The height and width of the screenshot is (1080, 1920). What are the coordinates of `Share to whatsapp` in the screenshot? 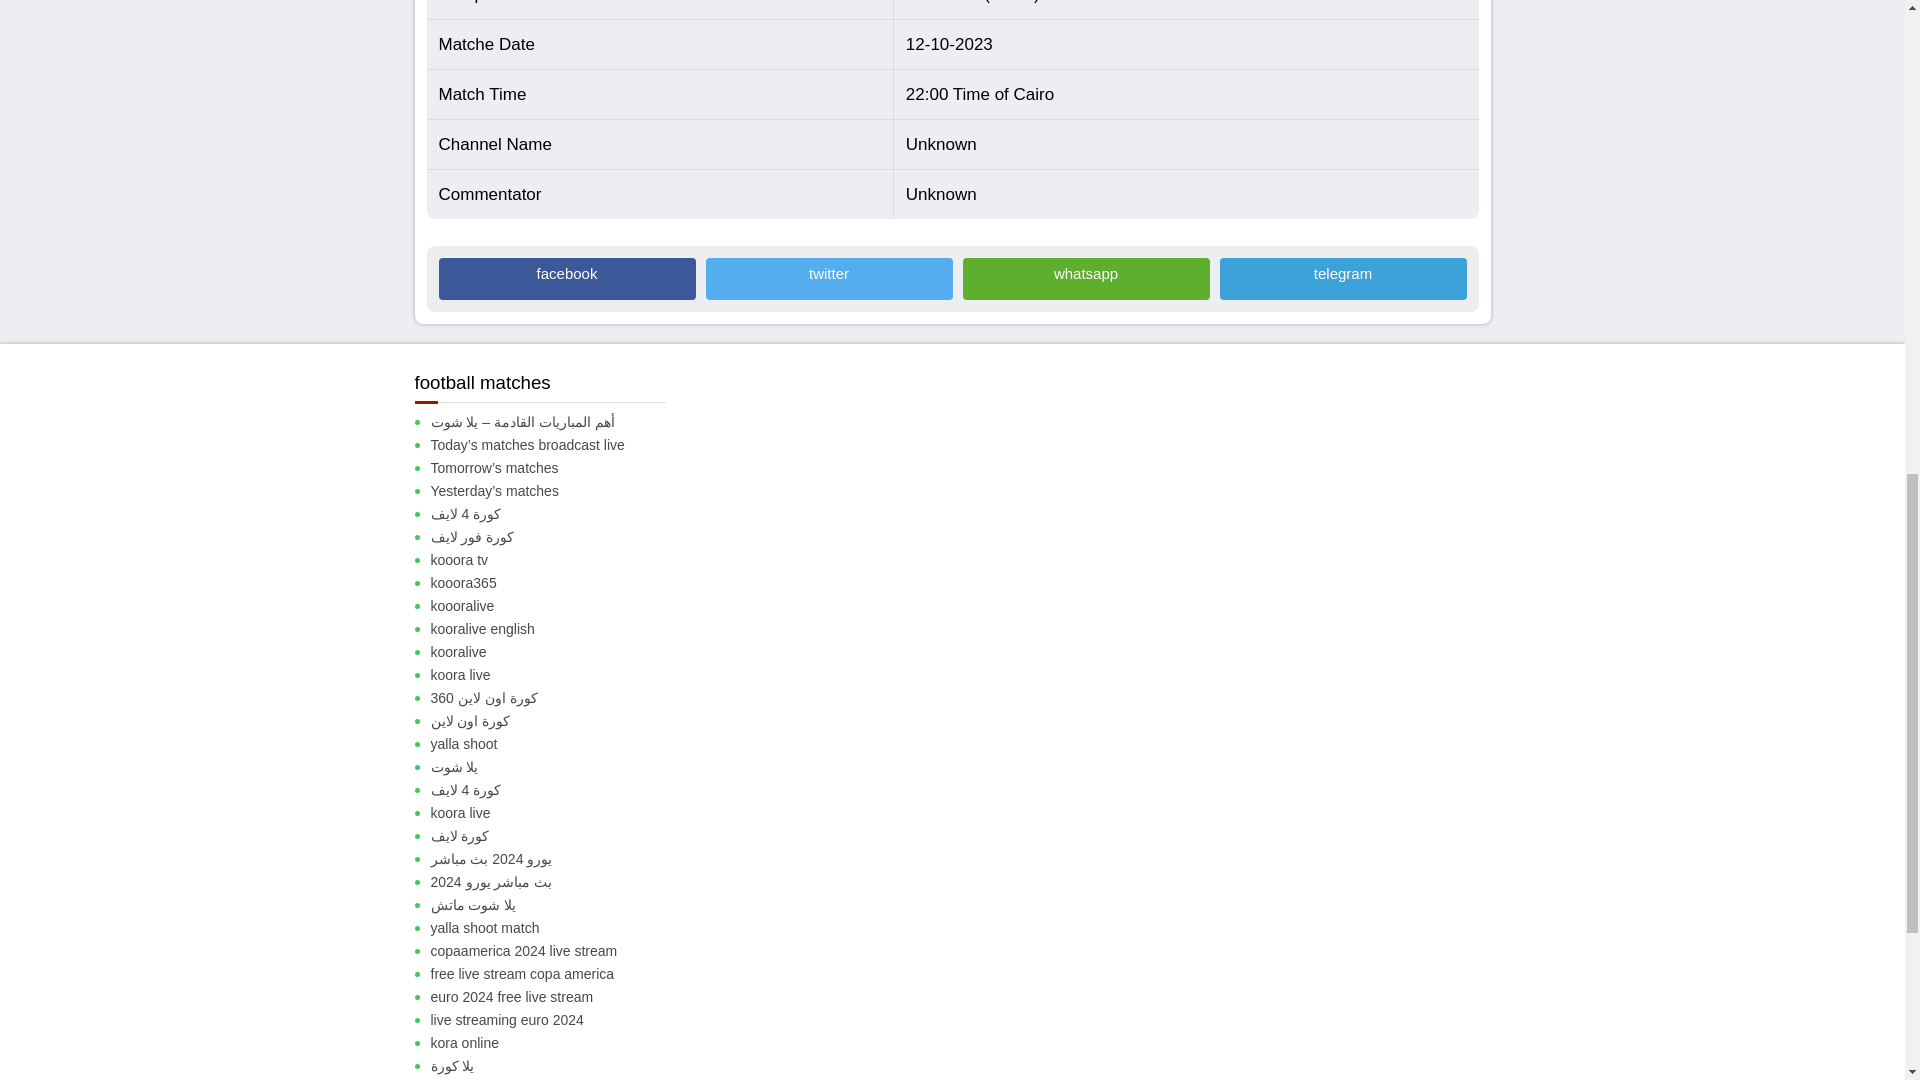 It's located at (1085, 279).